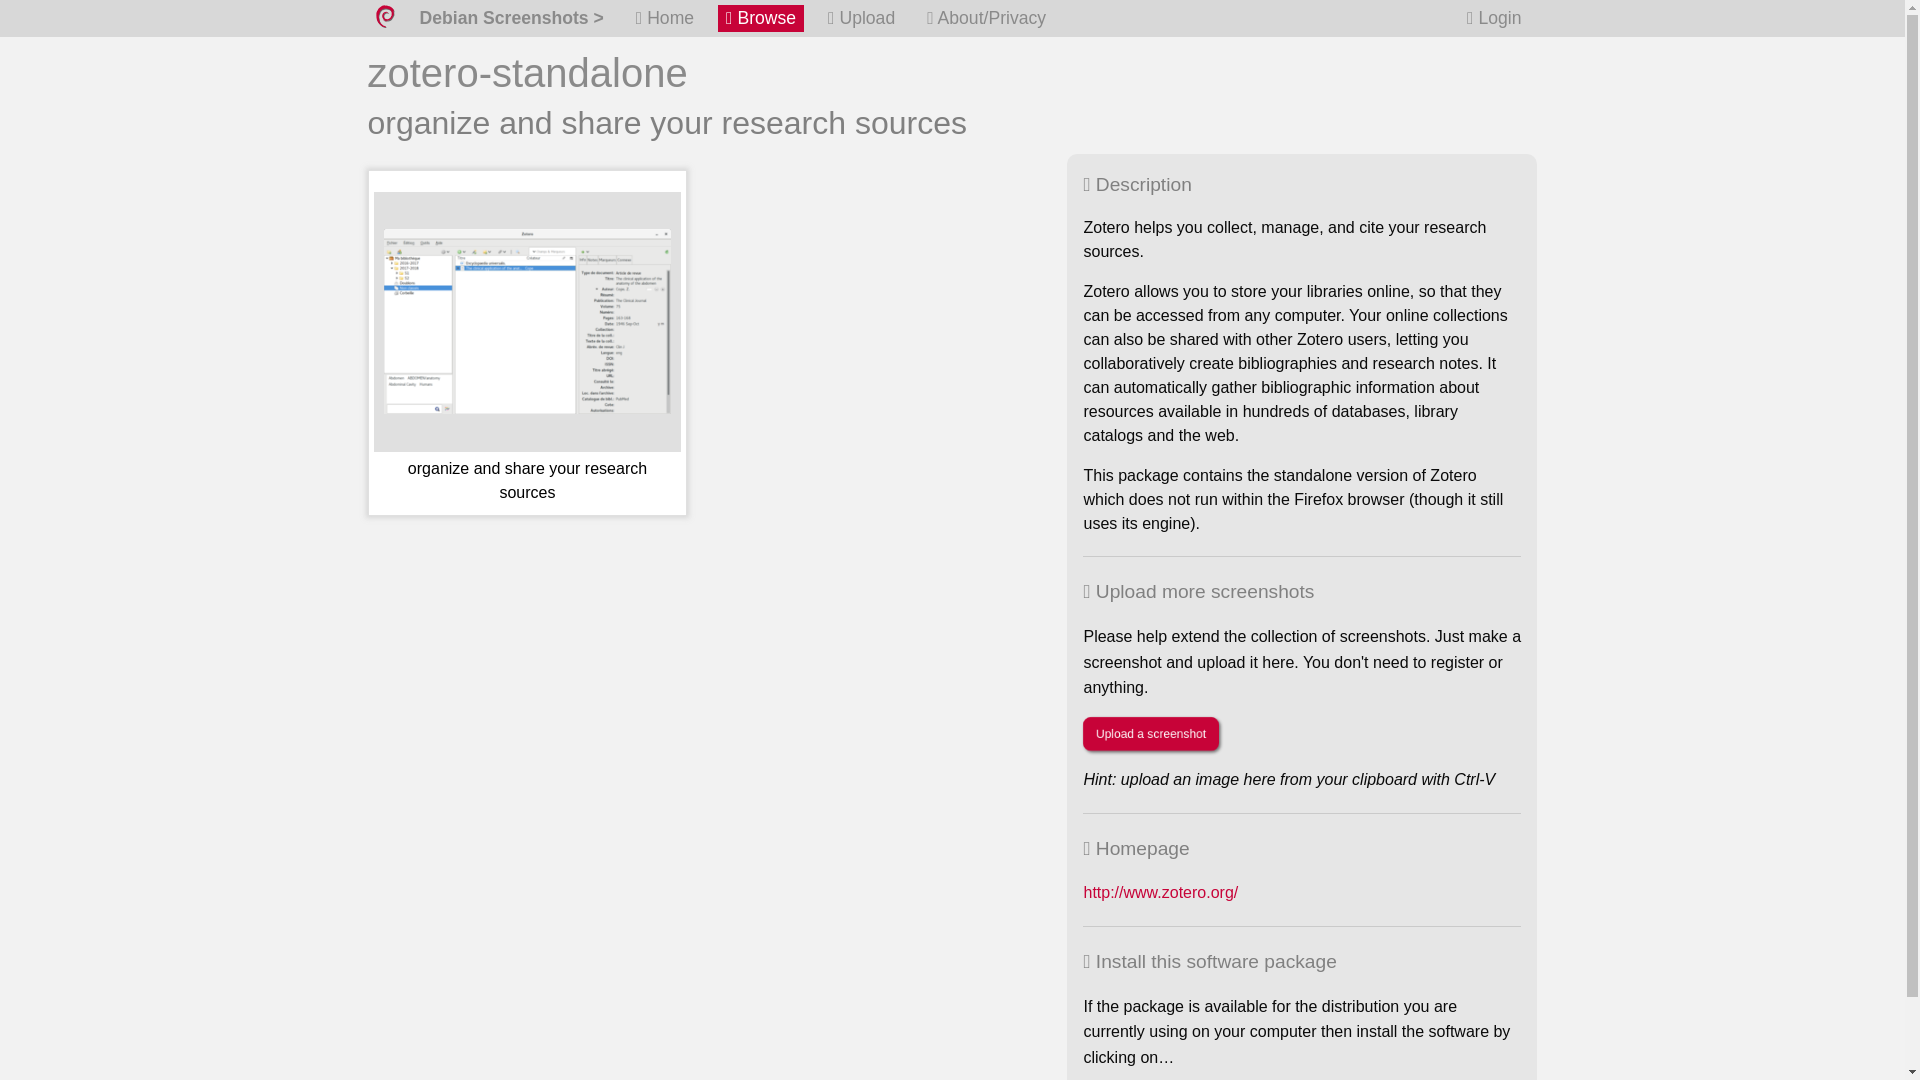 The image size is (1920, 1080). I want to click on Login, so click(1494, 18).